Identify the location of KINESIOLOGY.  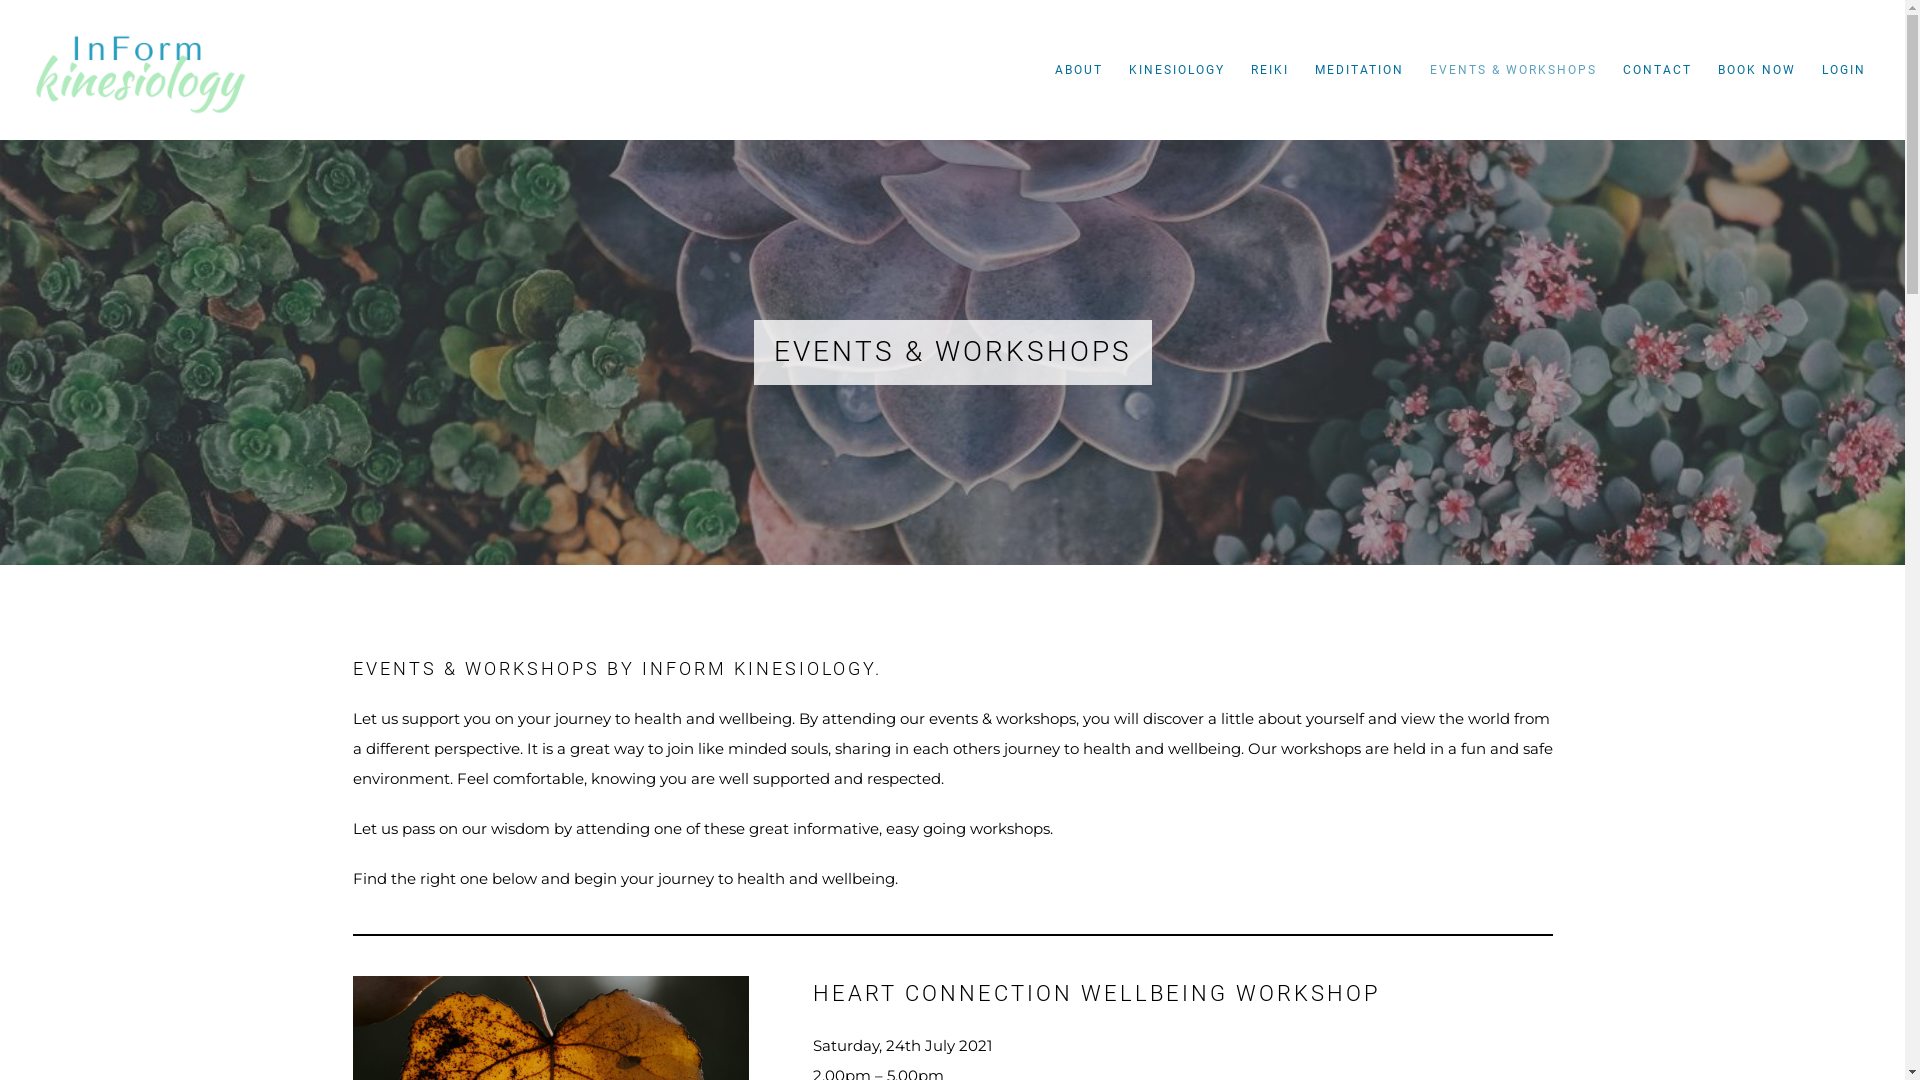
(1177, 70).